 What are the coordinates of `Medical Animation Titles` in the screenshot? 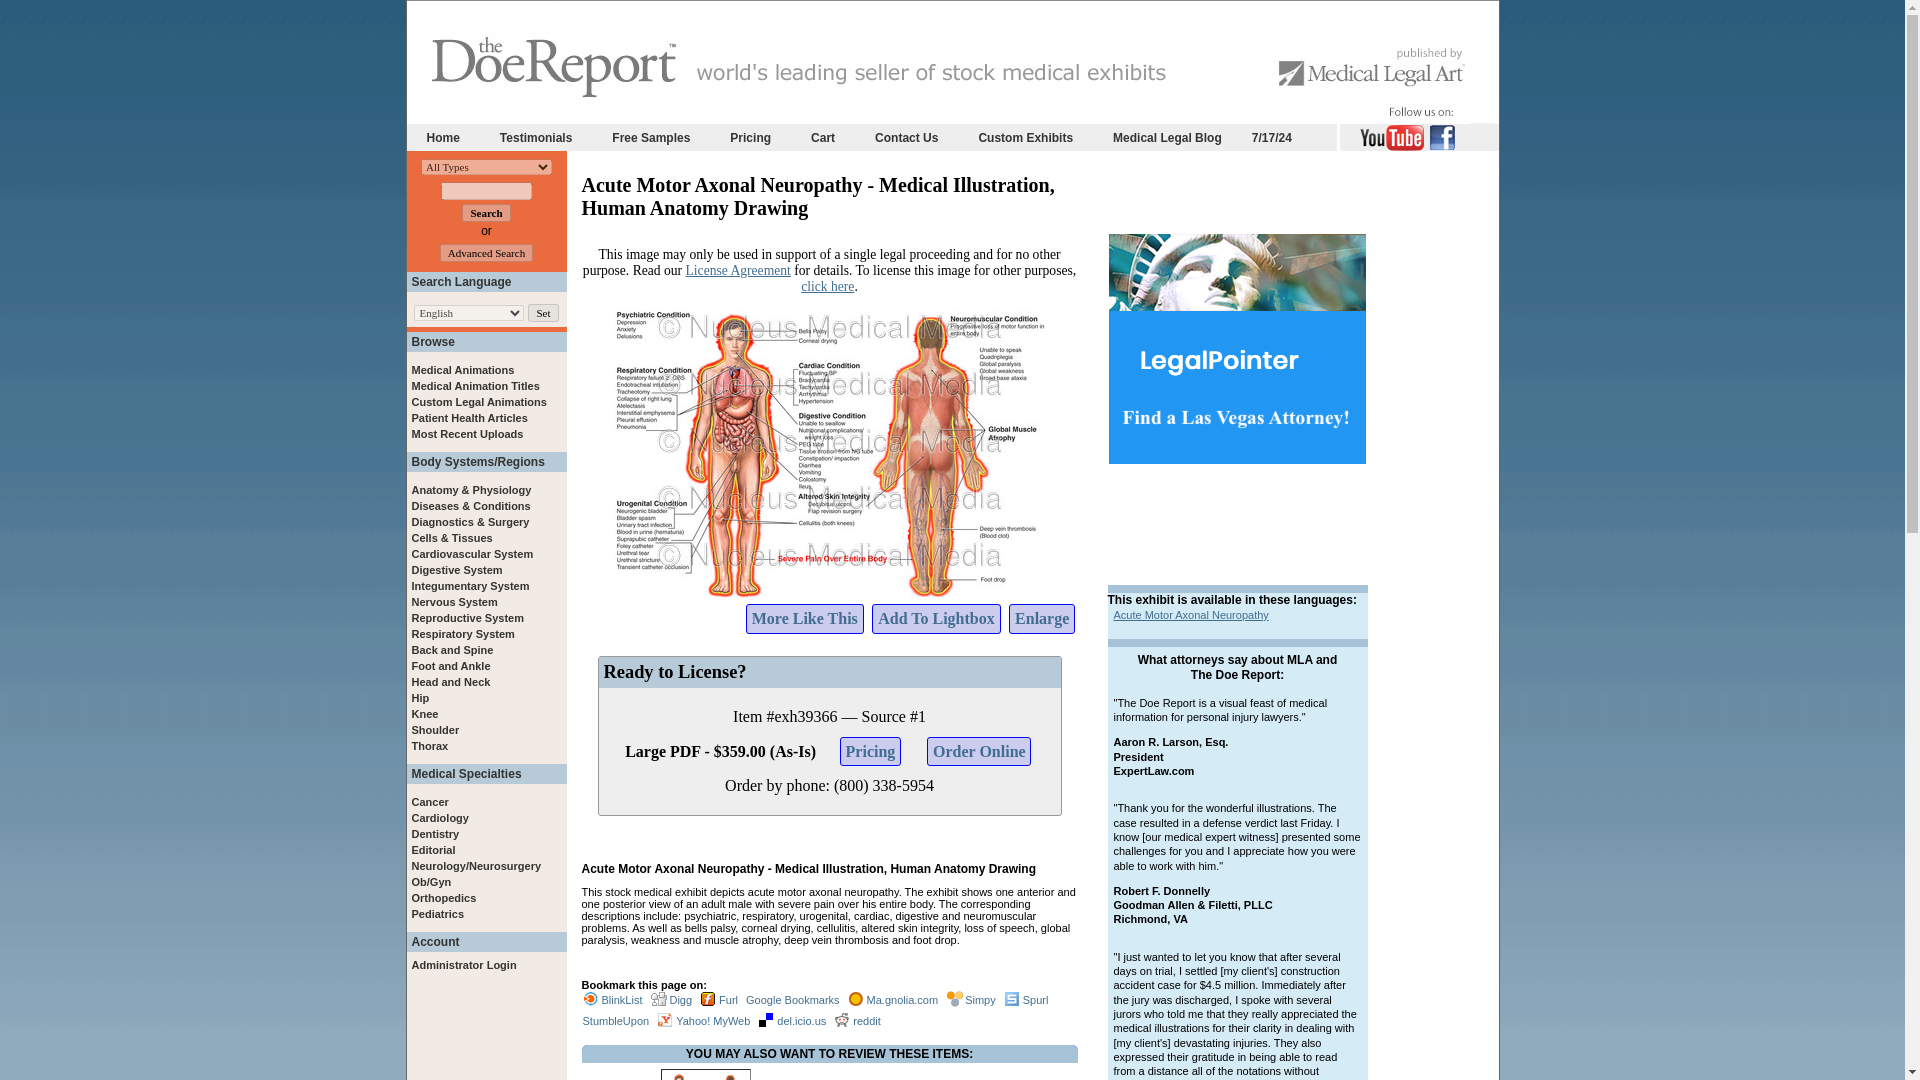 It's located at (476, 386).